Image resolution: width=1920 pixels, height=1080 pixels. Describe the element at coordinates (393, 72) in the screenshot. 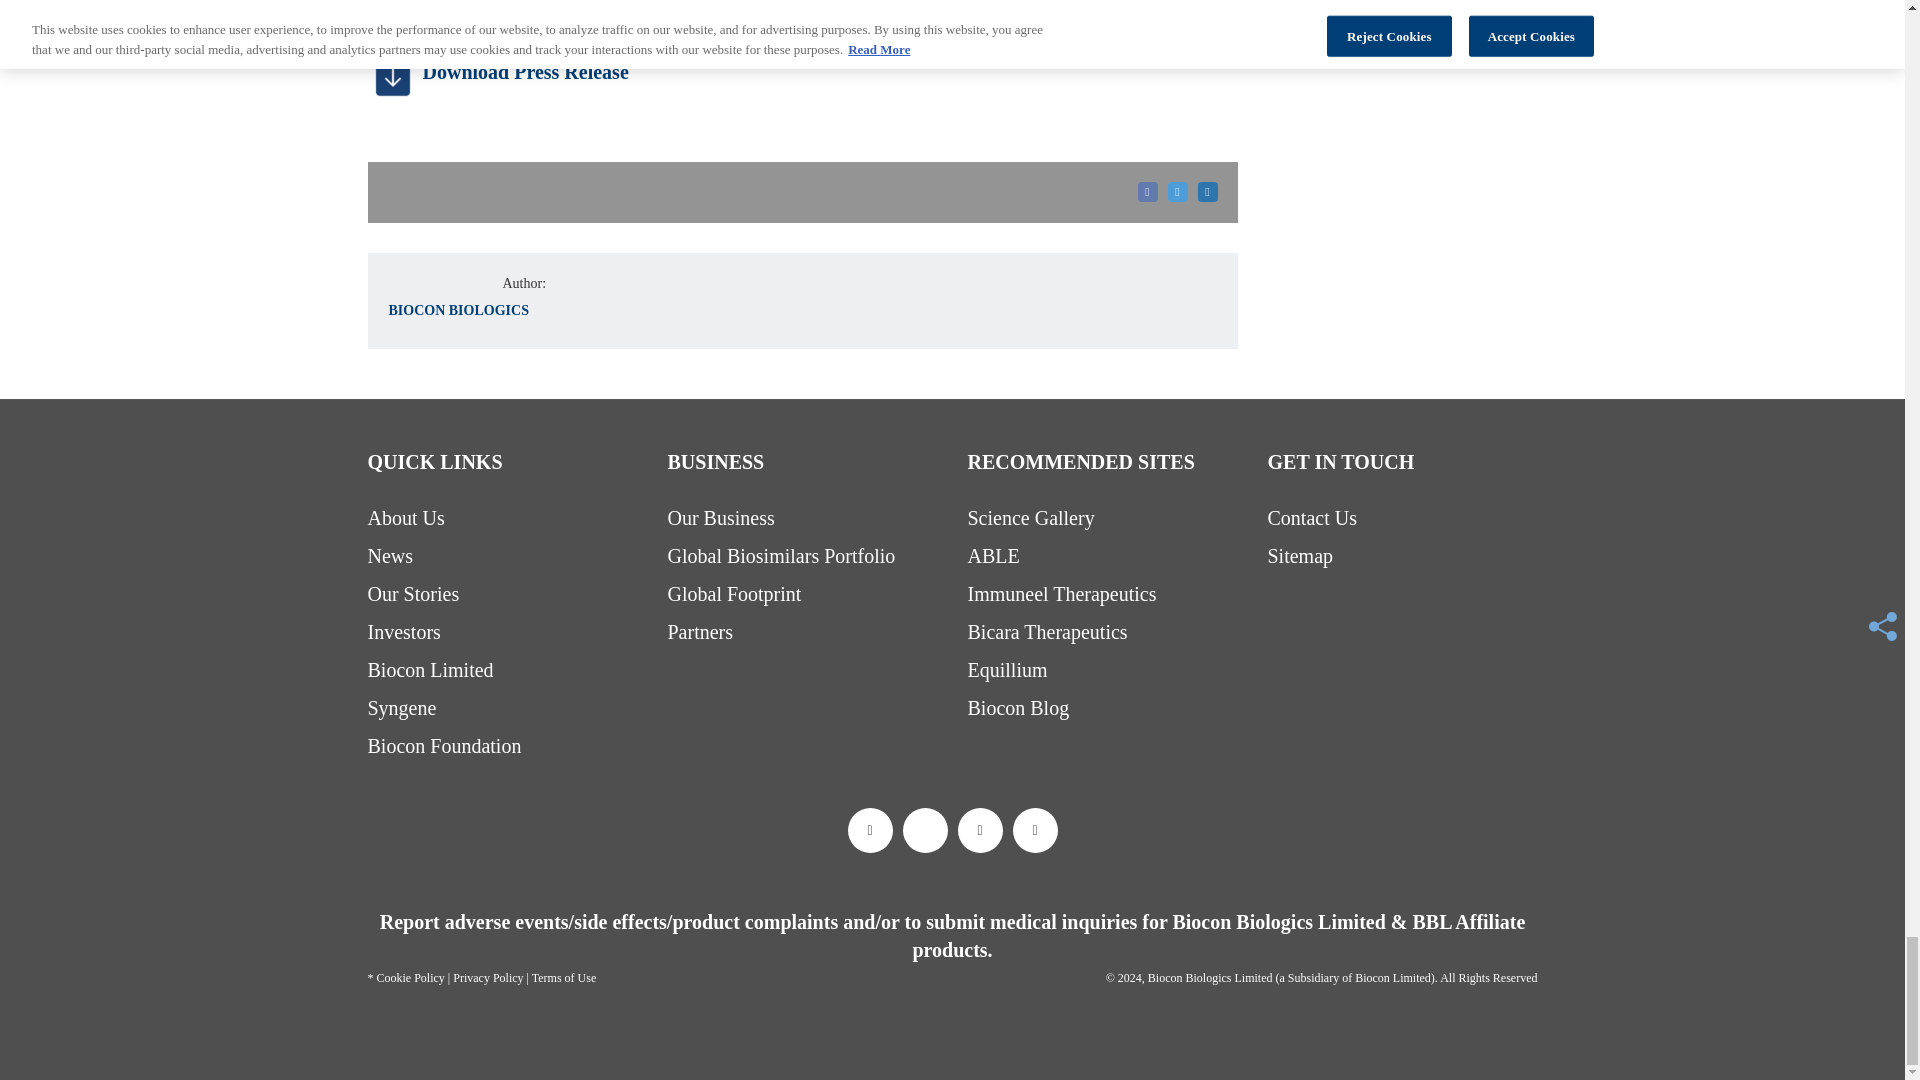

I see `Download Press Release` at that location.